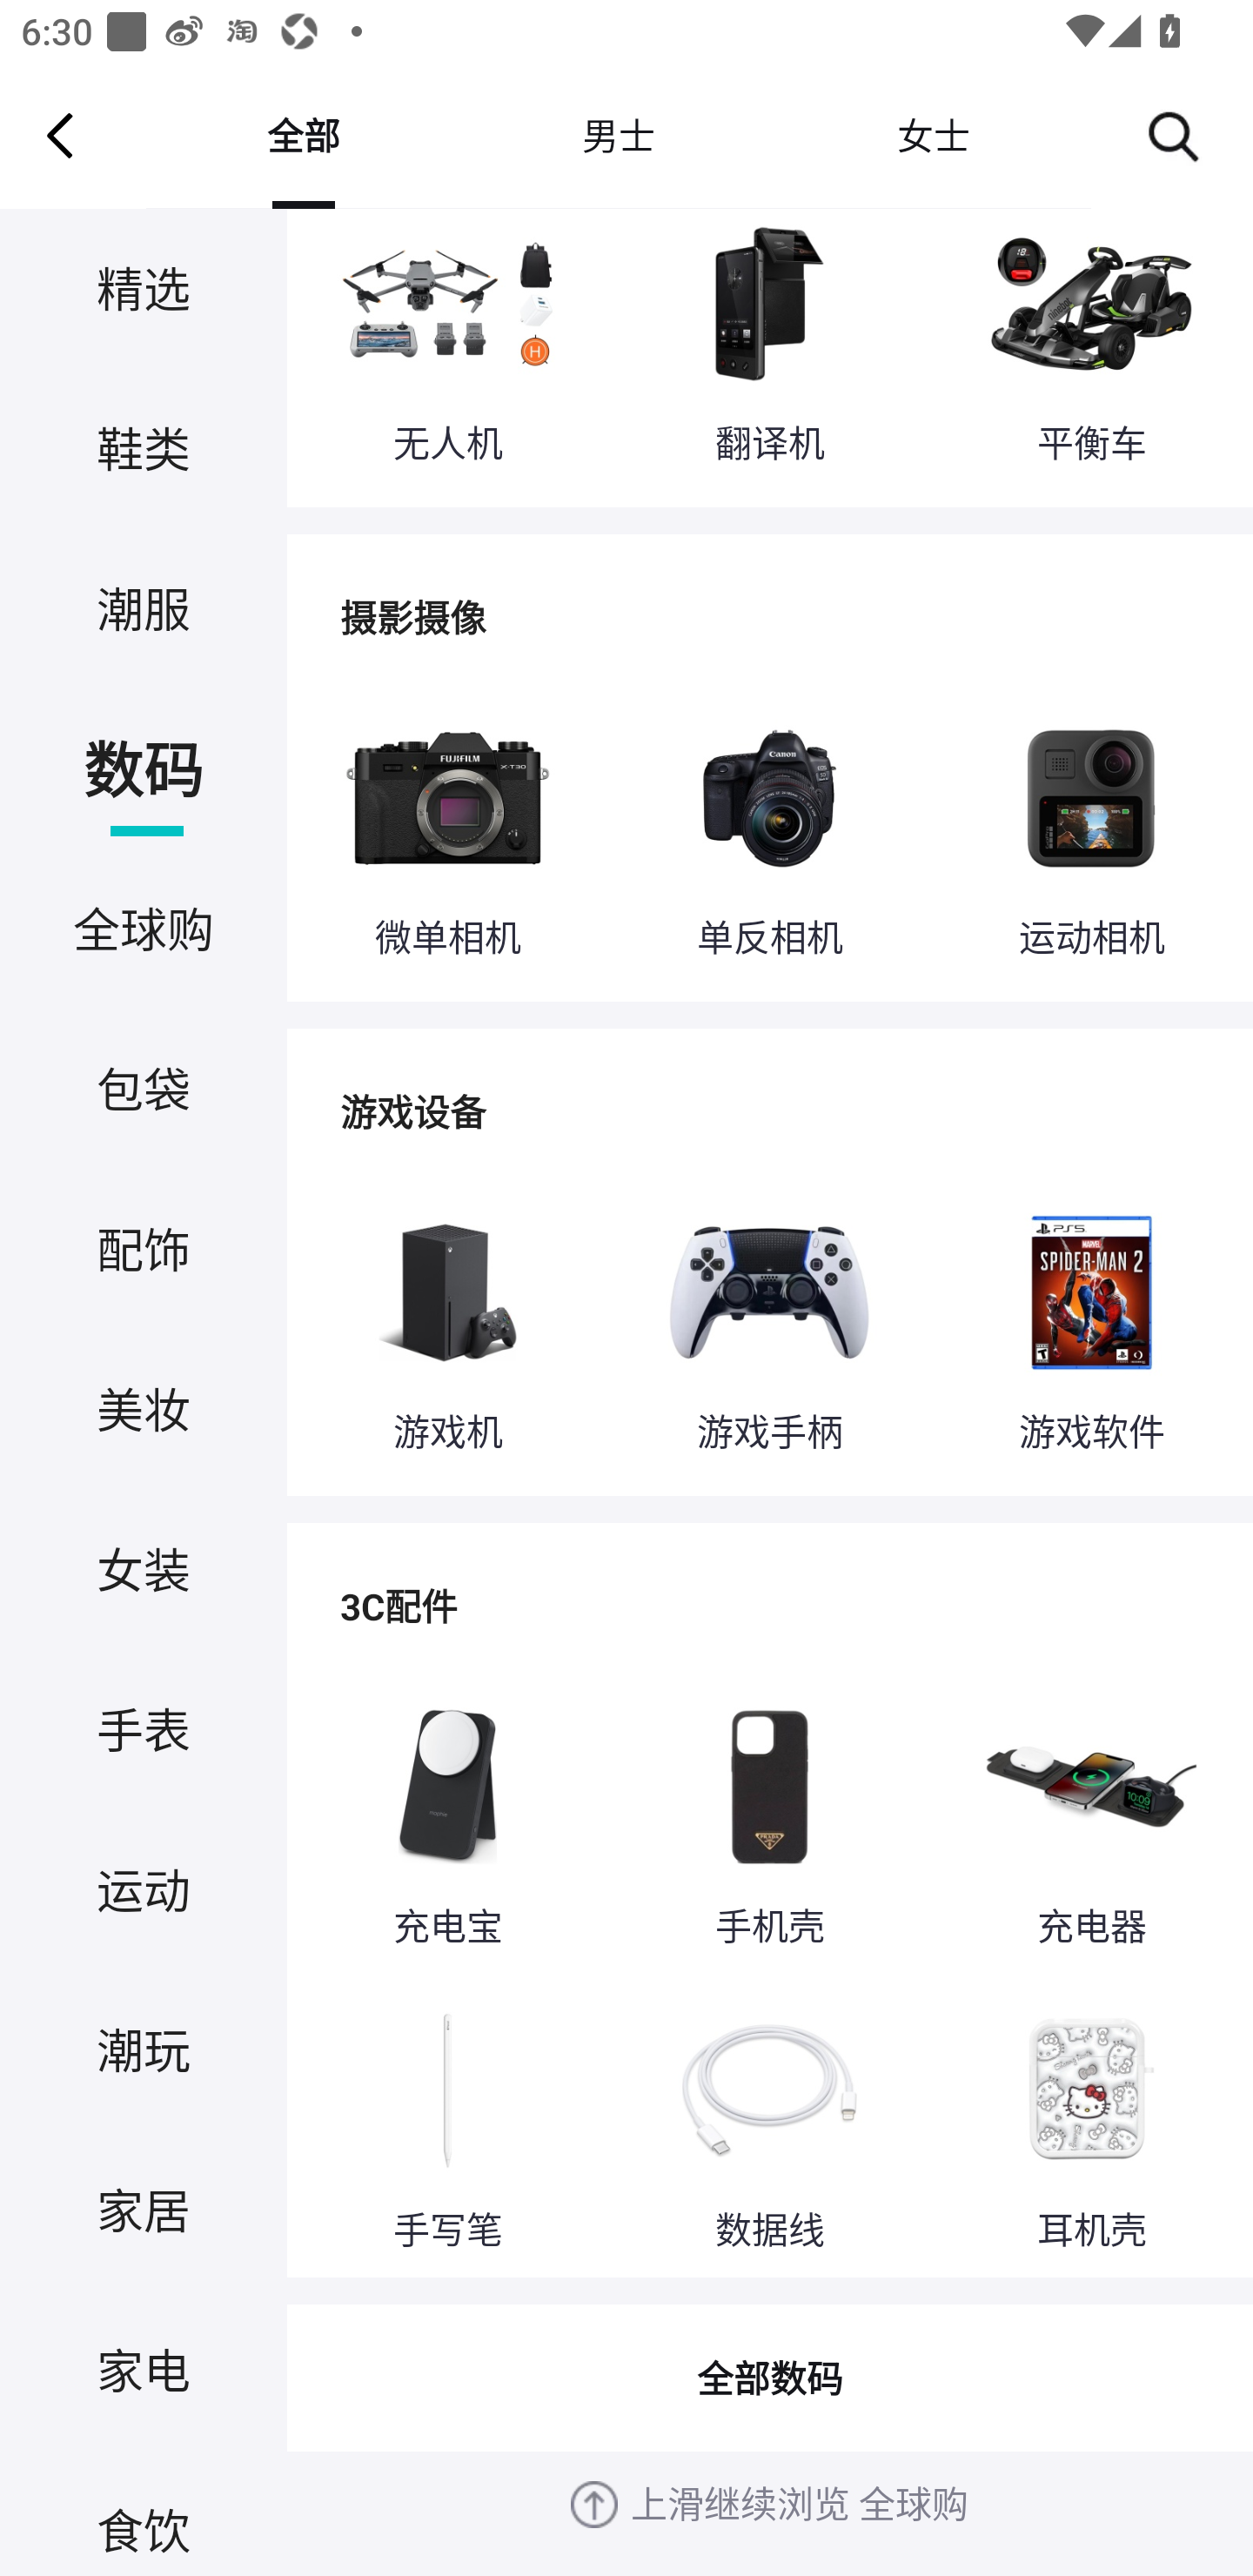  Describe the element at coordinates (447, 1326) in the screenshot. I see `游戏机` at that location.